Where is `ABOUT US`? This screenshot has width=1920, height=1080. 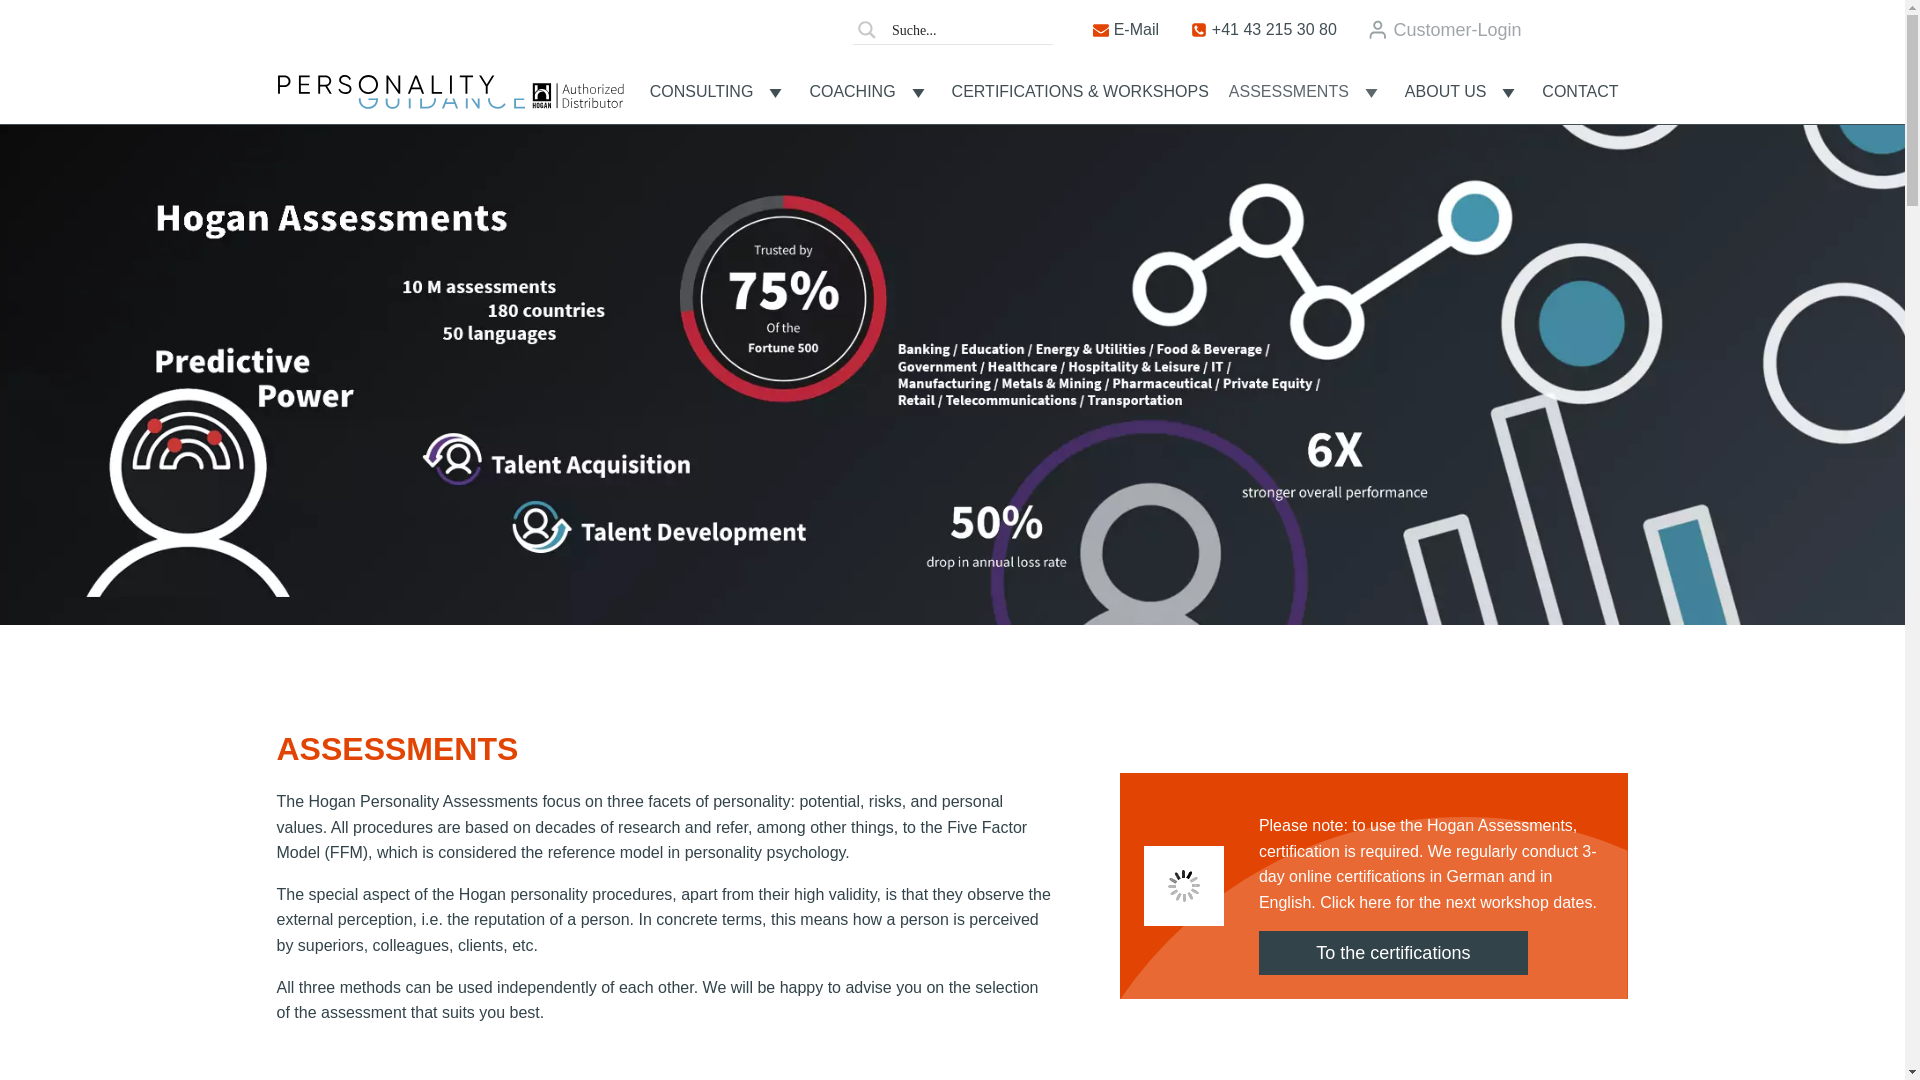
ABOUT US is located at coordinates (1464, 92).